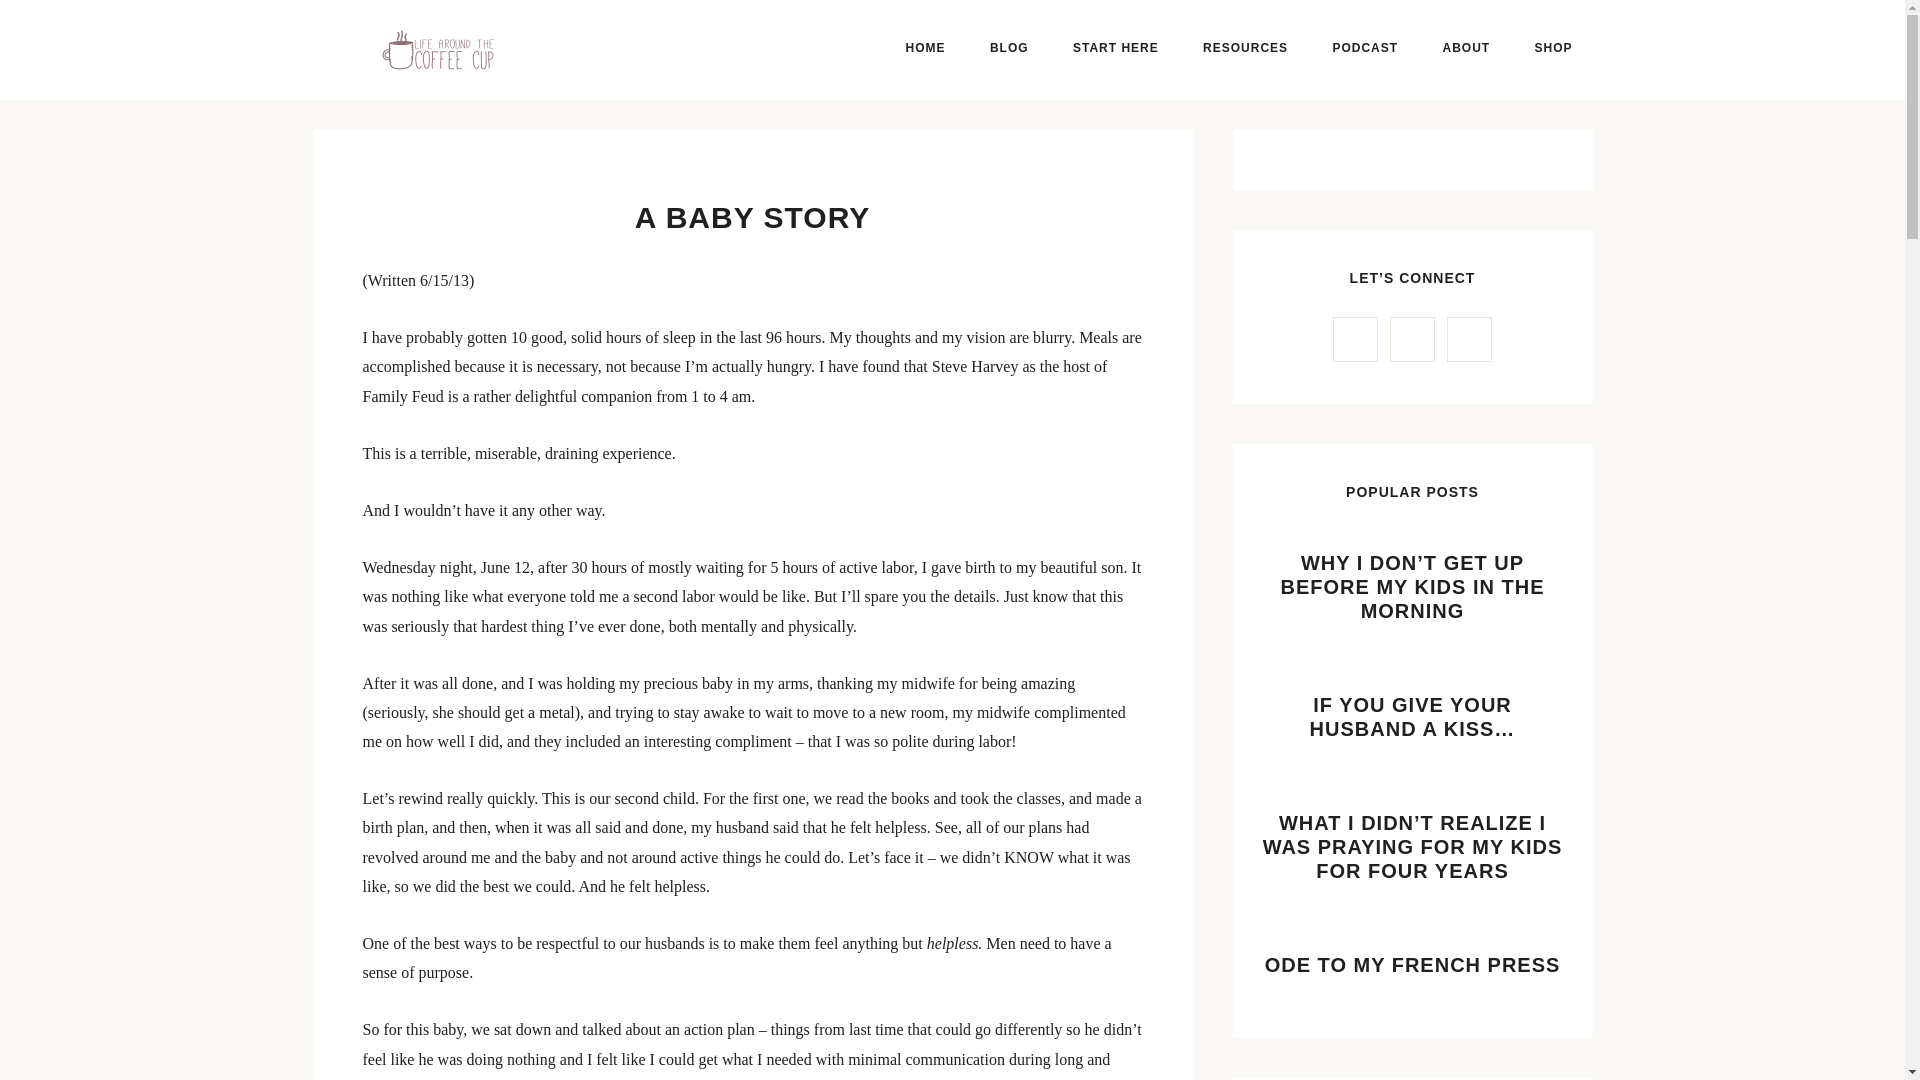  Describe the element at coordinates (1364, 48) in the screenshot. I see `PODCAST` at that location.